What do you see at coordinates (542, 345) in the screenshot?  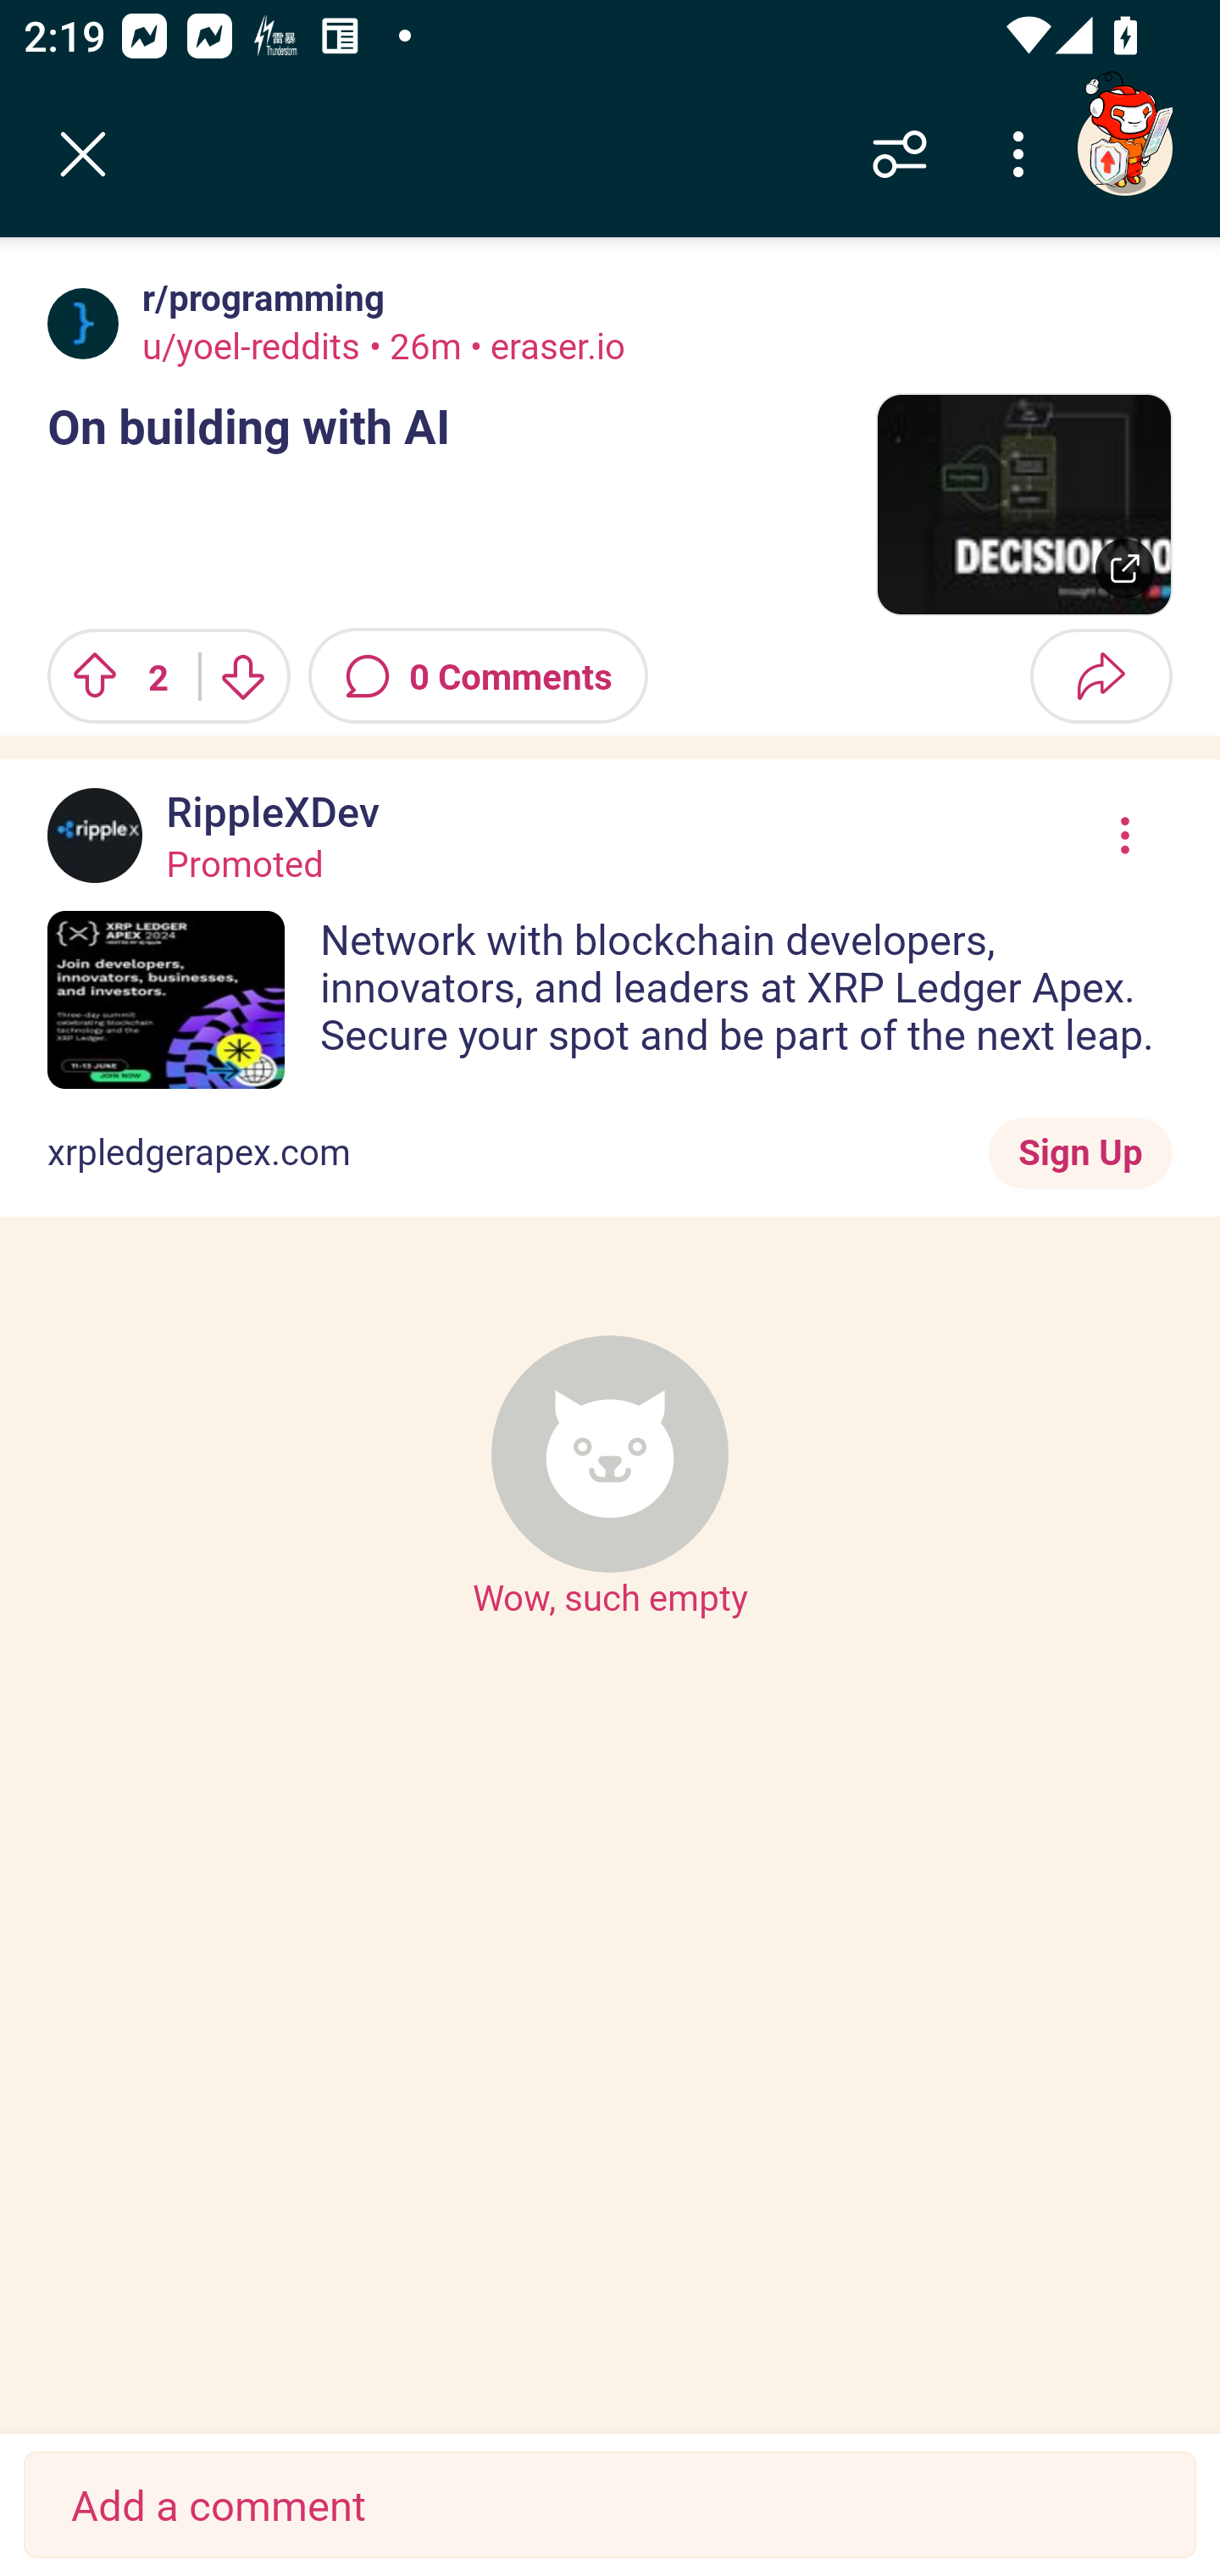 I see ` • eraser.io` at bounding box center [542, 345].